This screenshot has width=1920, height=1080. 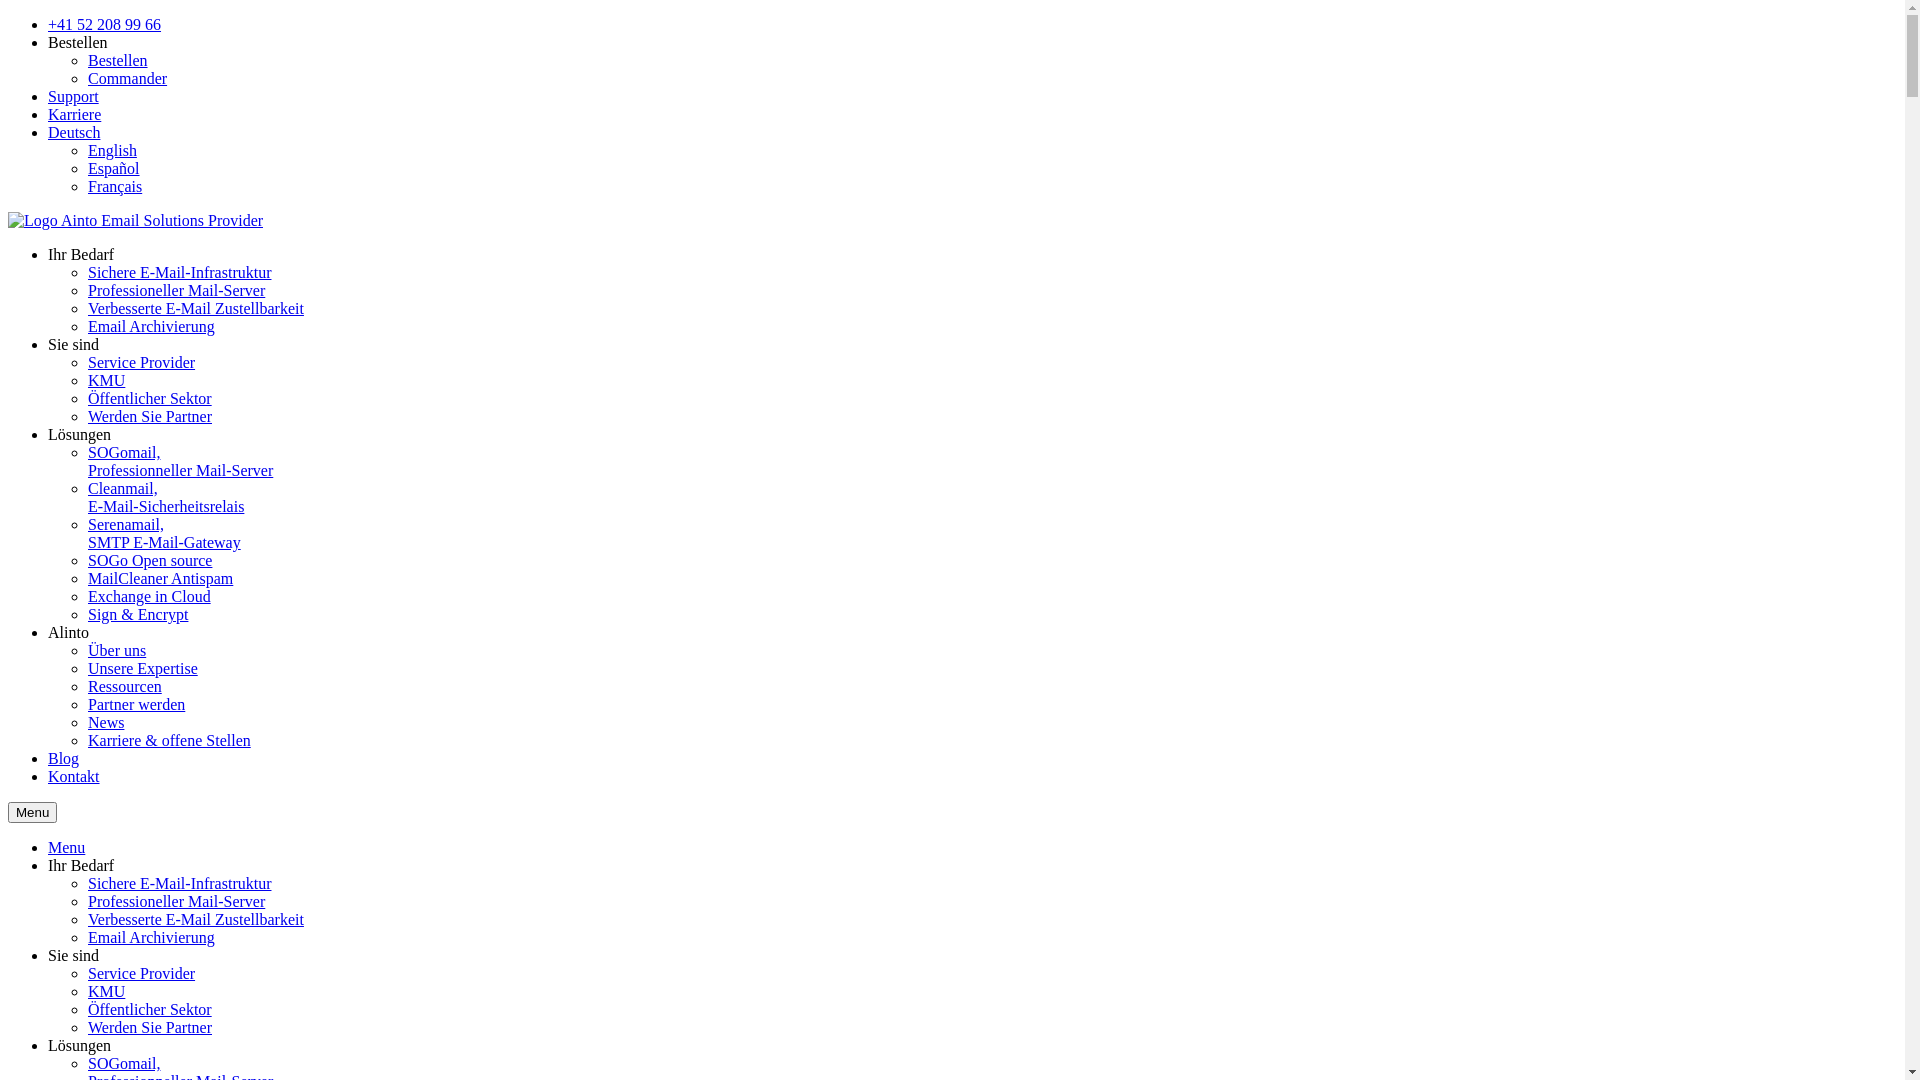 I want to click on English, so click(x=112, y=150).